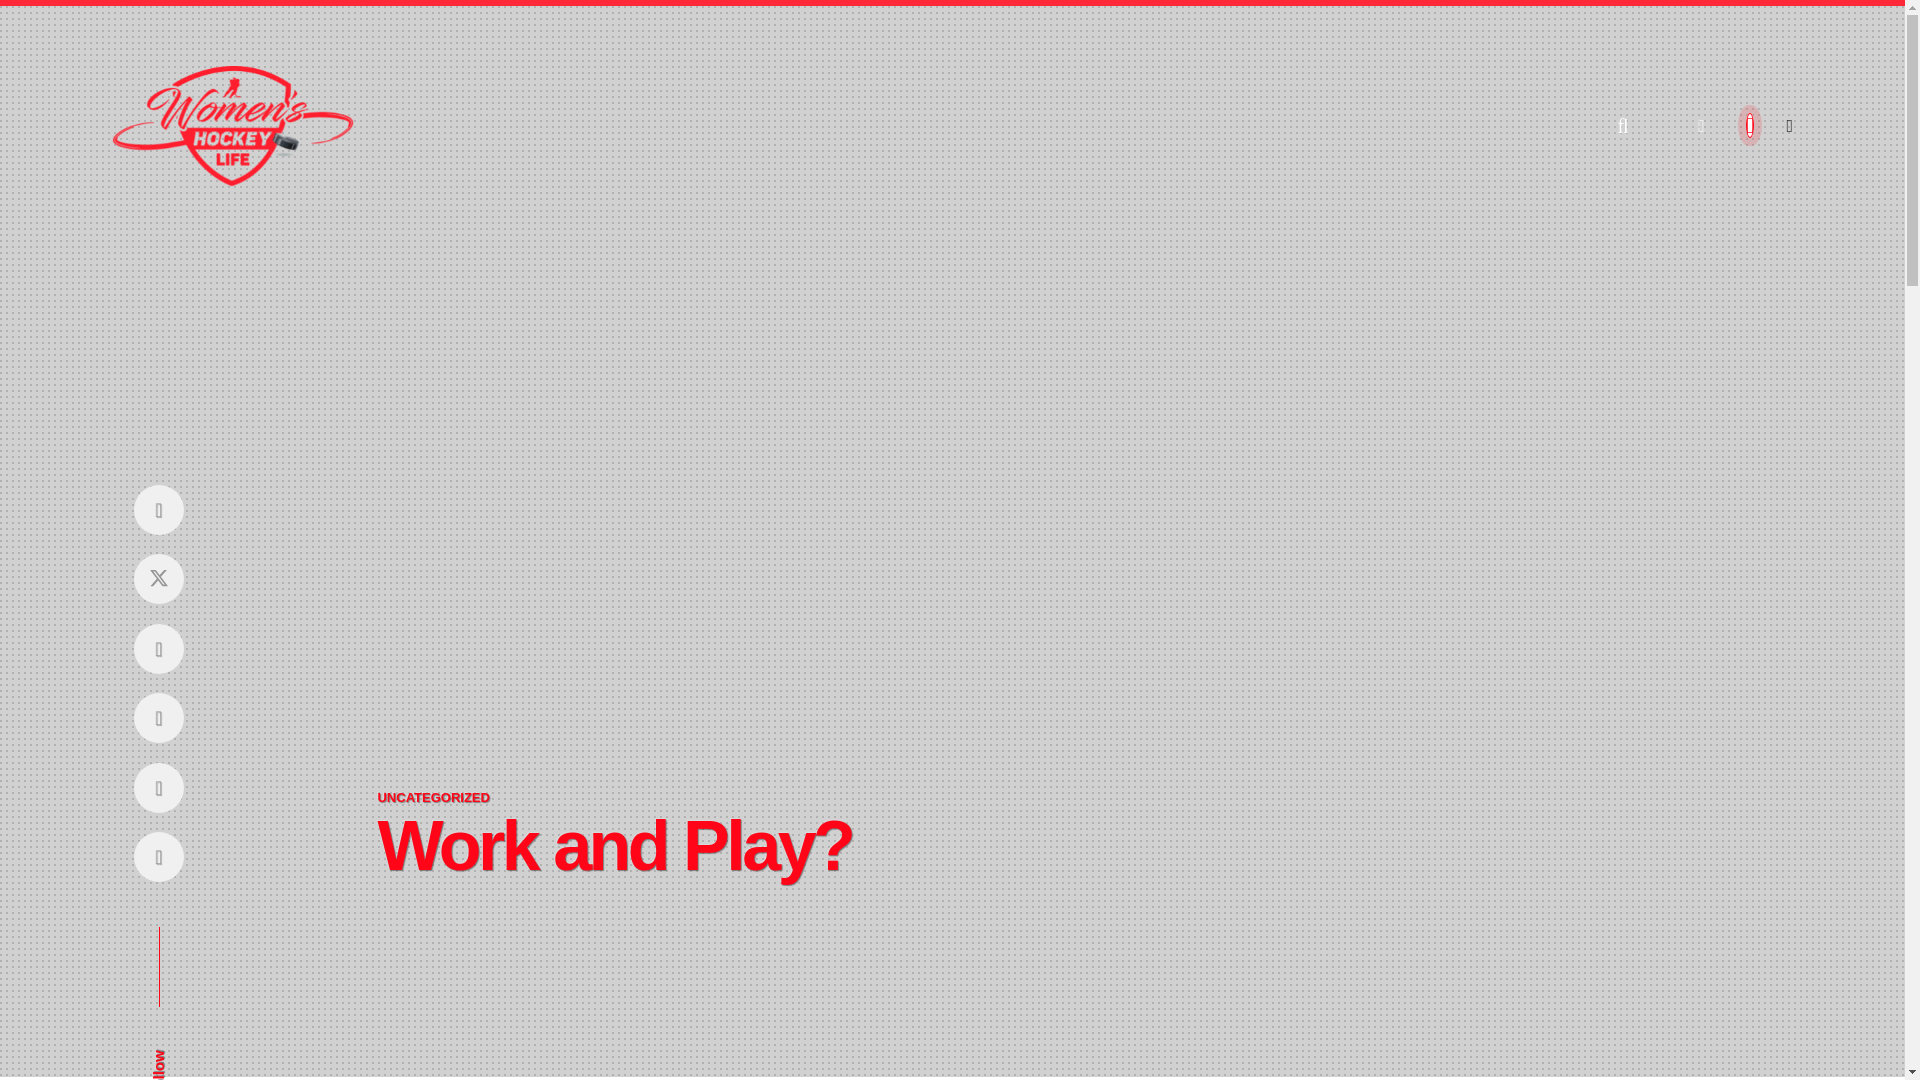  Describe the element at coordinates (432, 796) in the screenshot. I see `UNCATEGORIZED` at that location.